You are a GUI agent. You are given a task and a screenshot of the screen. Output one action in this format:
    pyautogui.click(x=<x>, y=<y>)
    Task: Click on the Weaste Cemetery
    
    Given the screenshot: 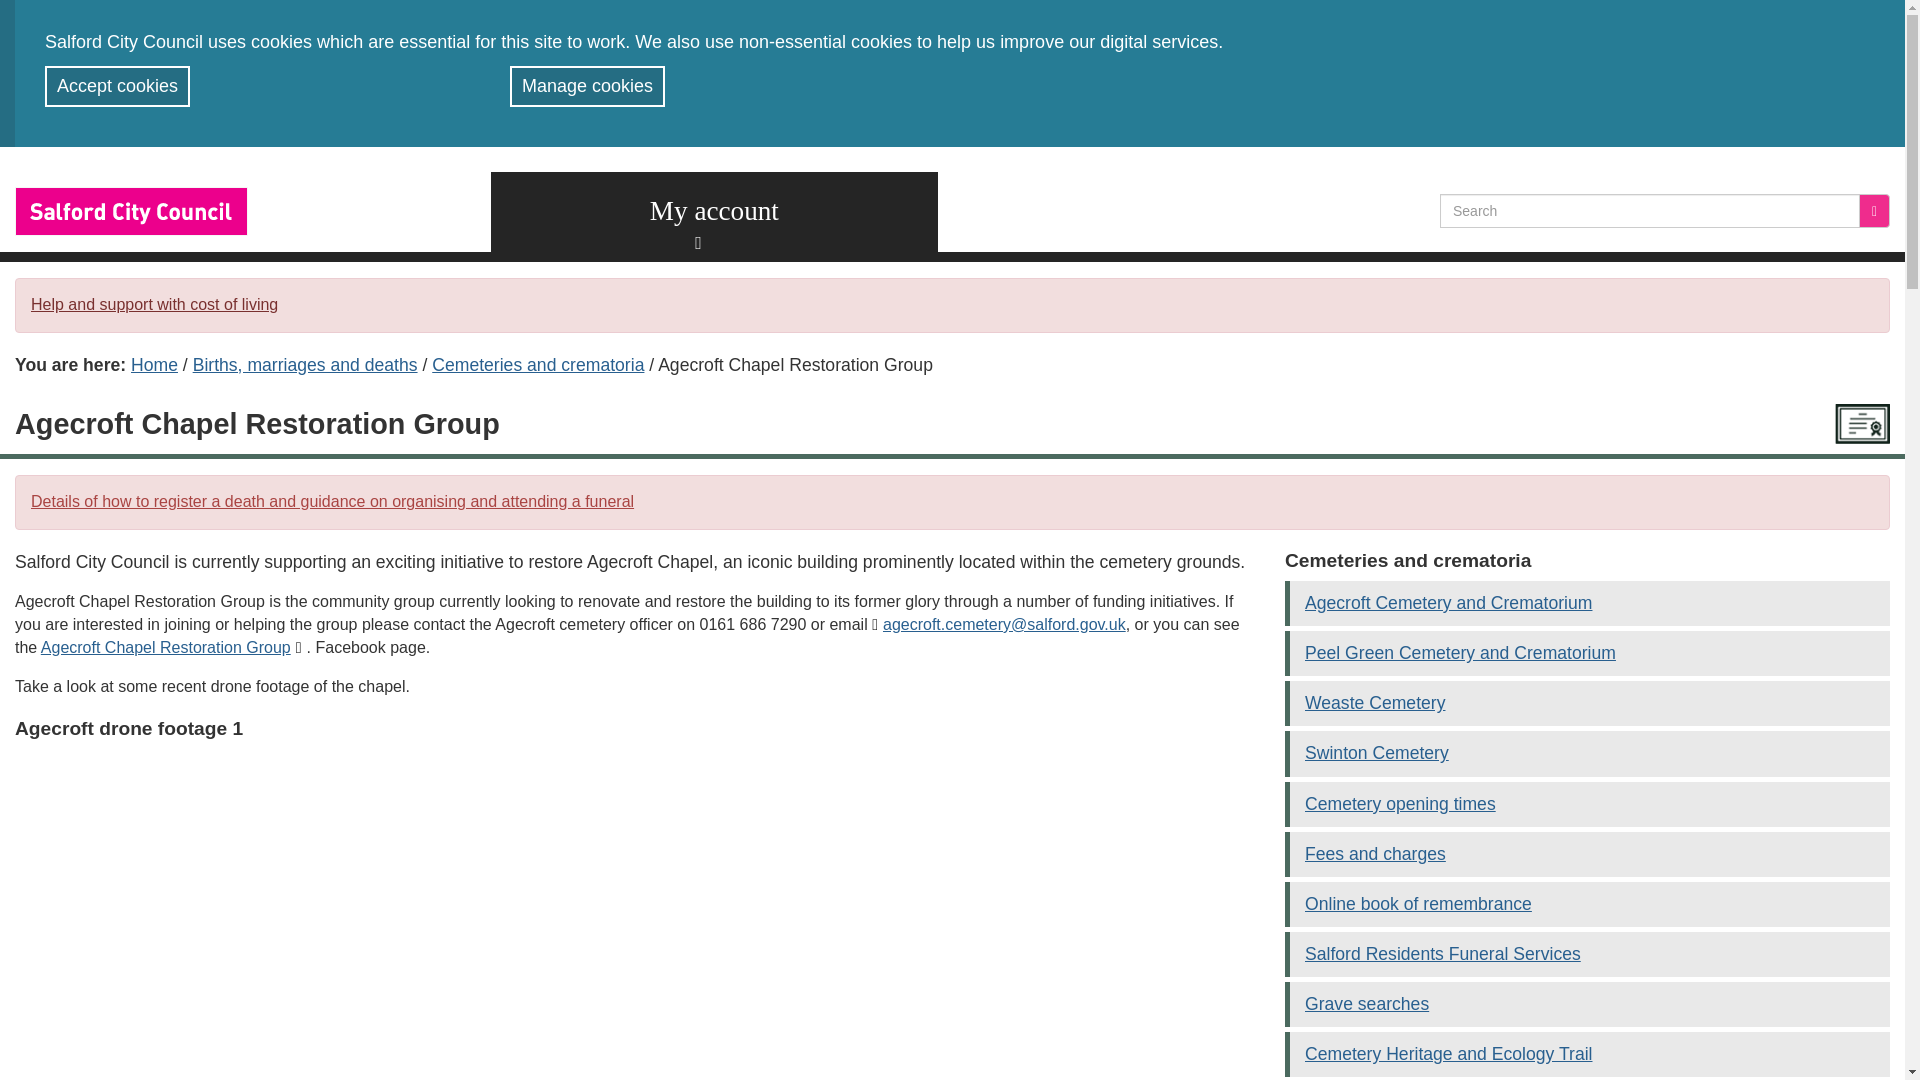 What is the action you would take?
    pyautogui.click(x=1375, y=702)
    